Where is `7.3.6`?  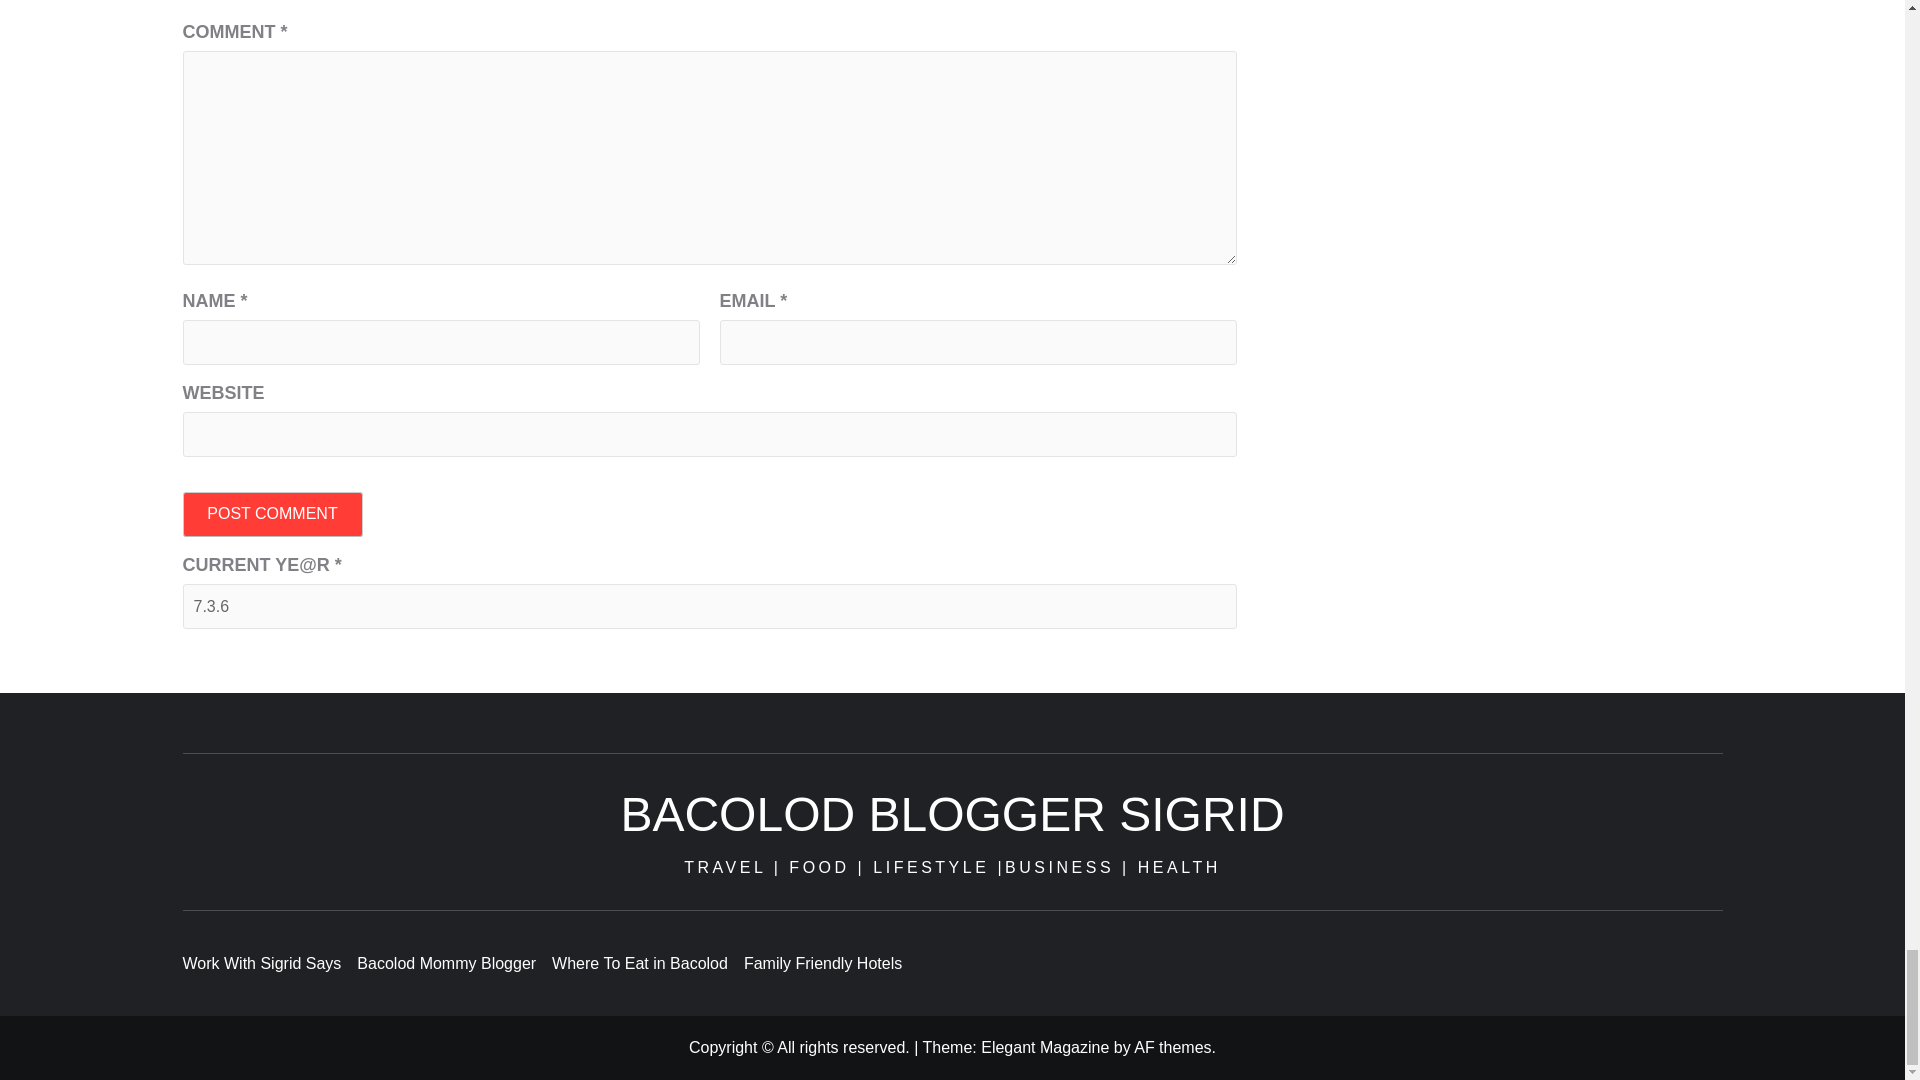
7.3.6 is located at coordinates (709, 606).